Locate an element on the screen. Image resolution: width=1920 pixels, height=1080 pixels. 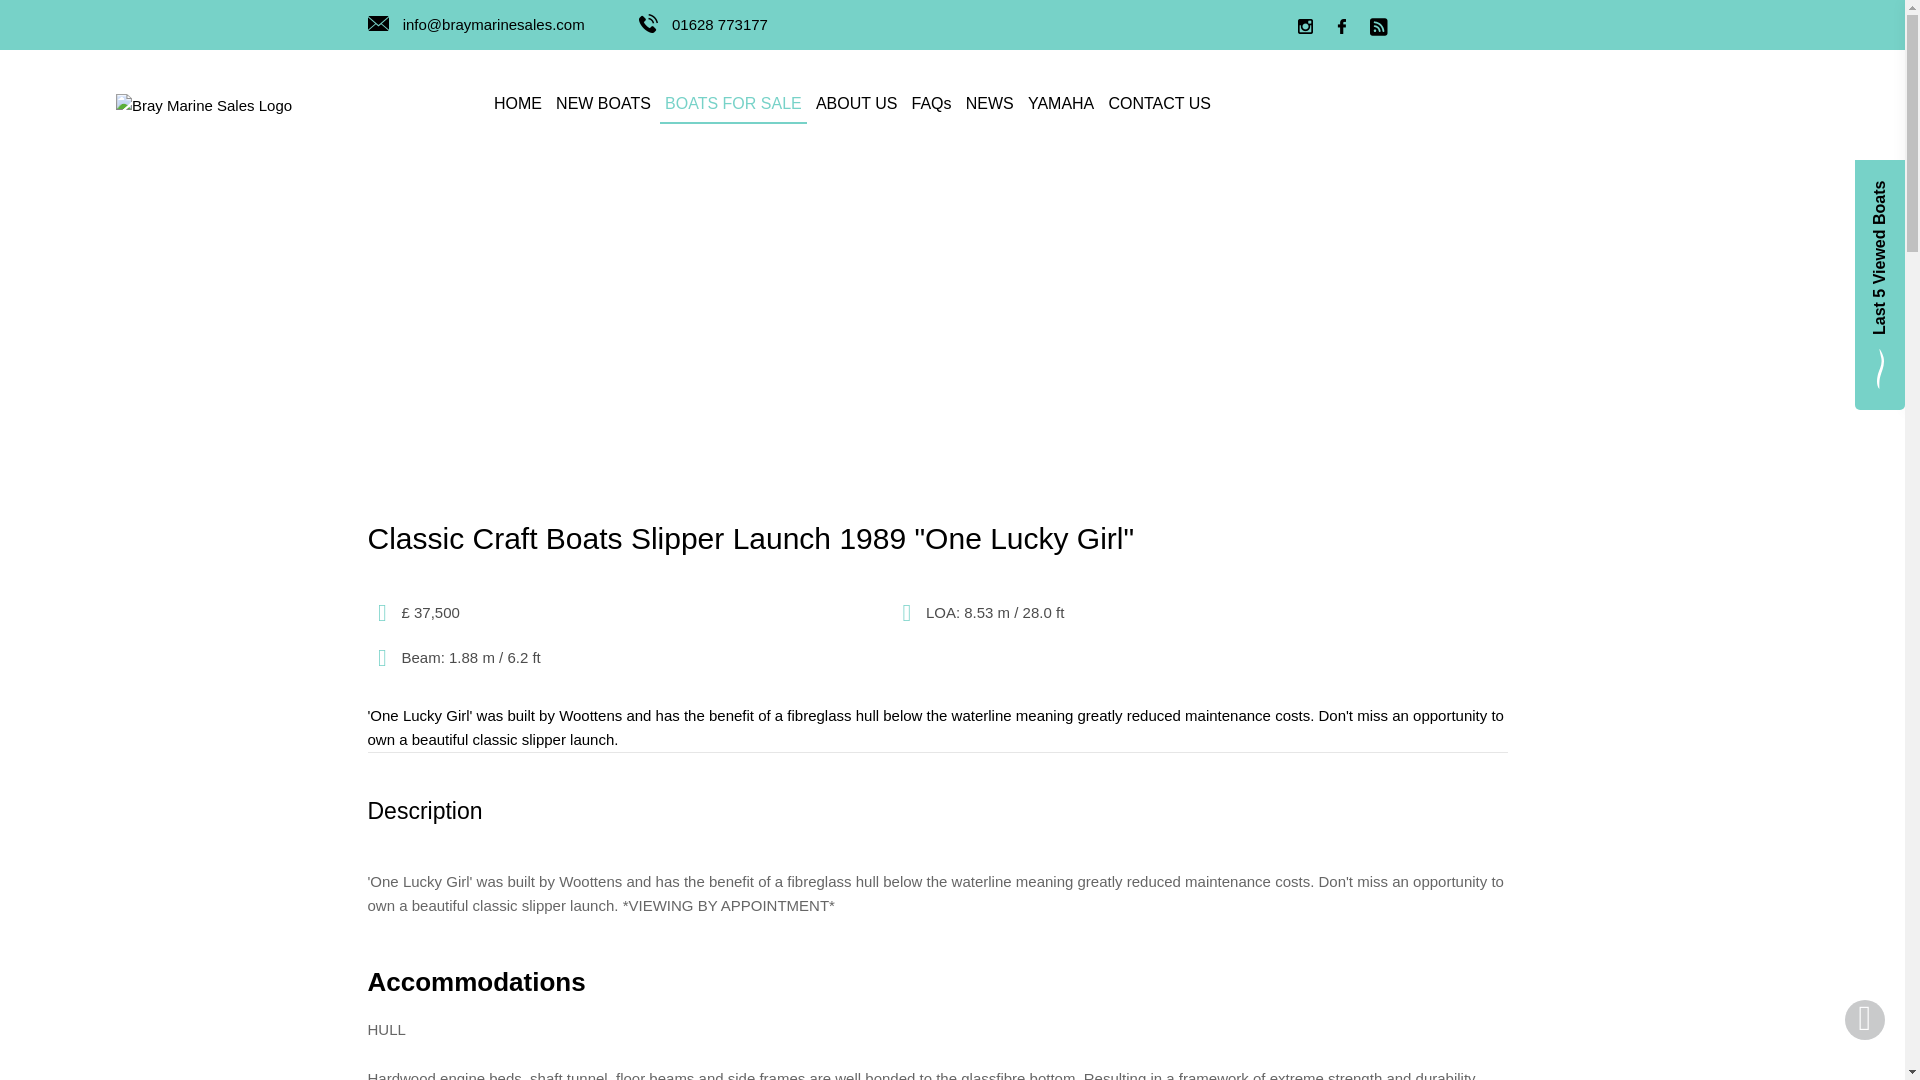
FAQs is located at coordinates (931, 105).